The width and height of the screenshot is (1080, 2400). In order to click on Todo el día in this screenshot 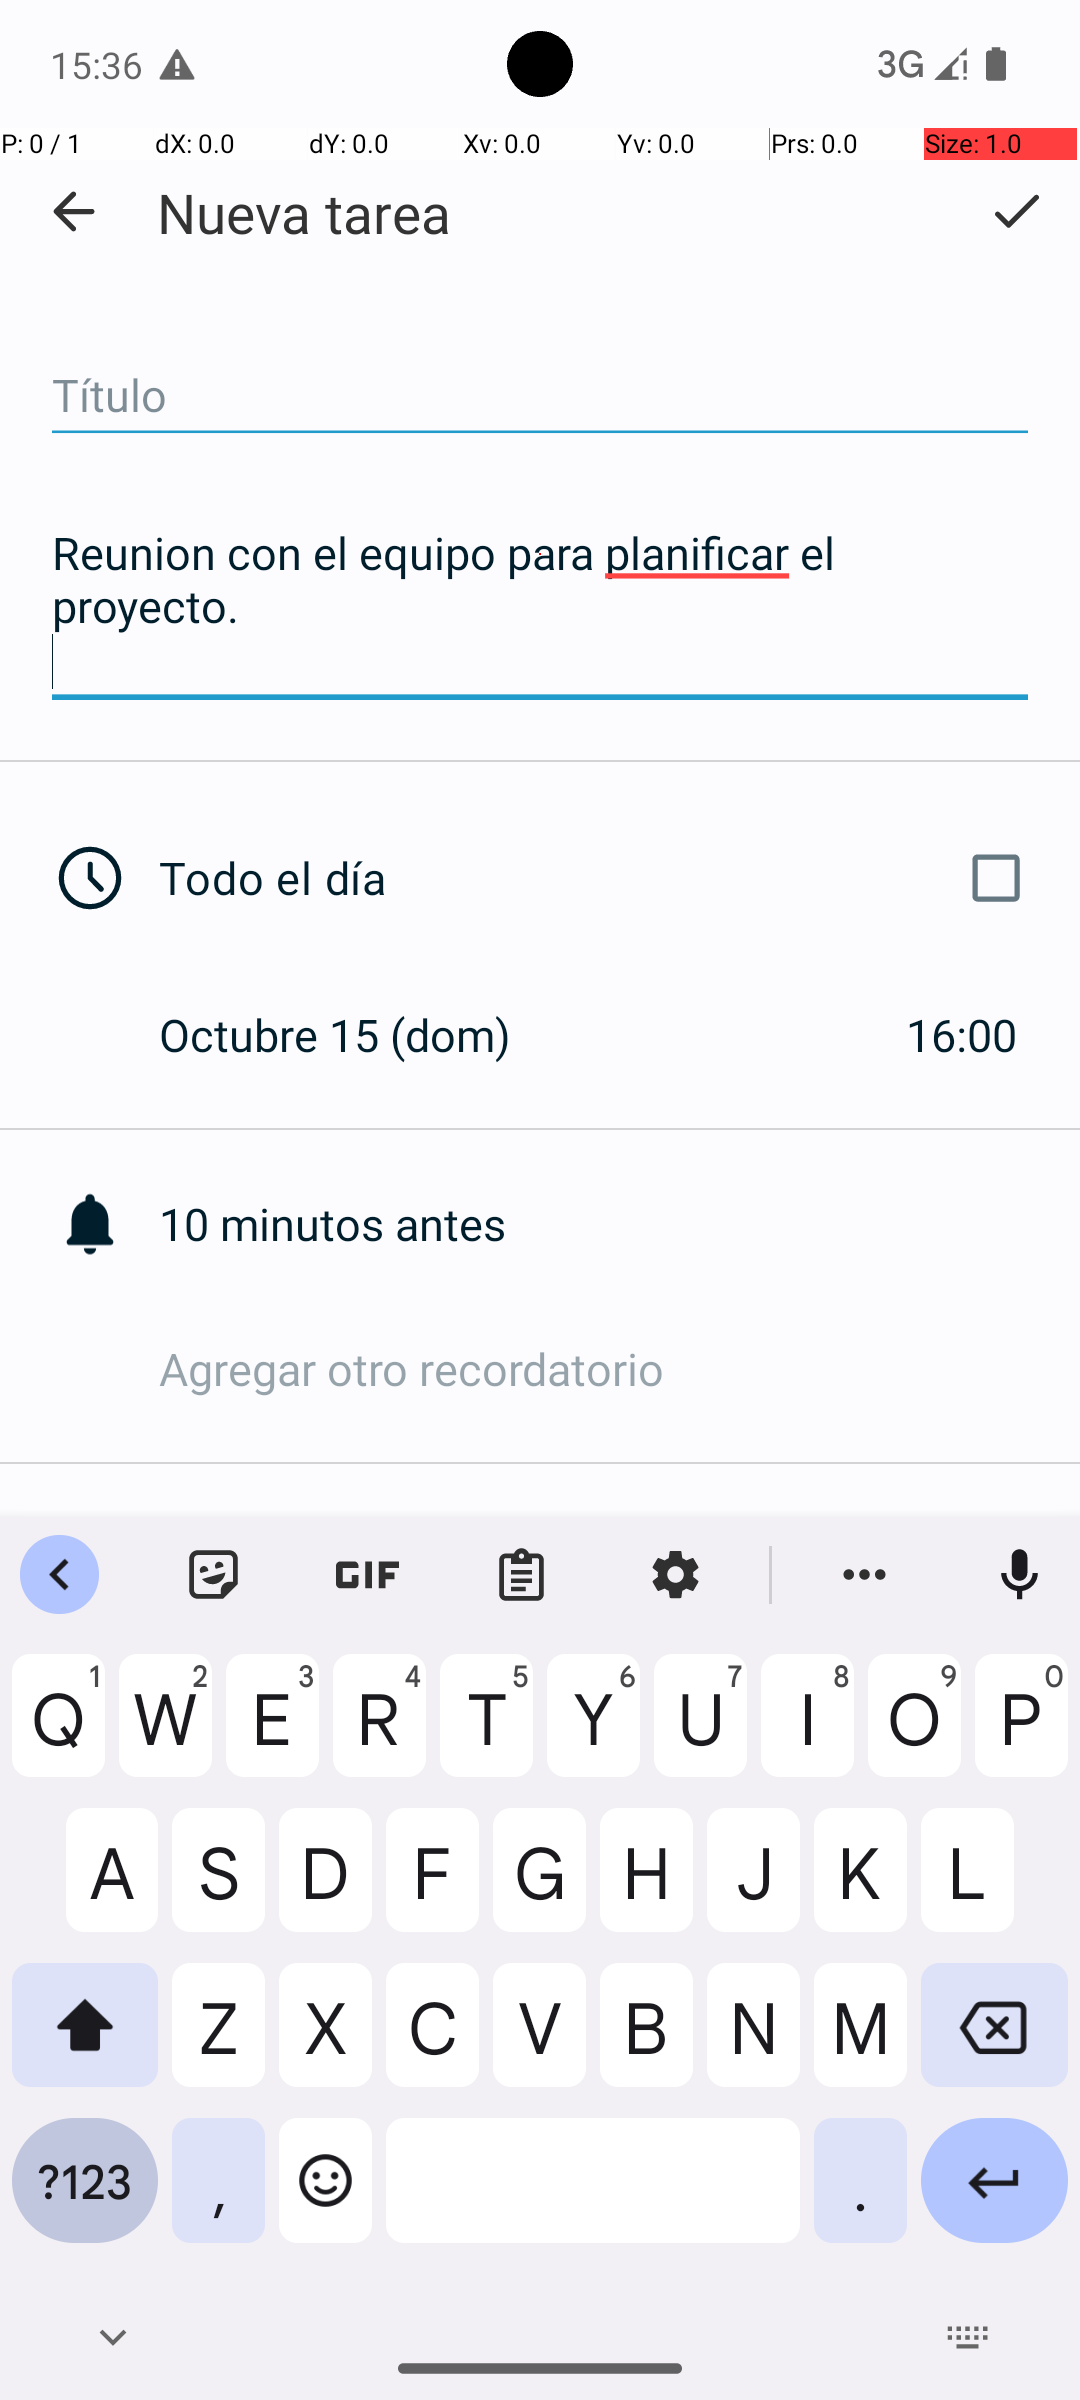, I will do `click(598, 878)`.